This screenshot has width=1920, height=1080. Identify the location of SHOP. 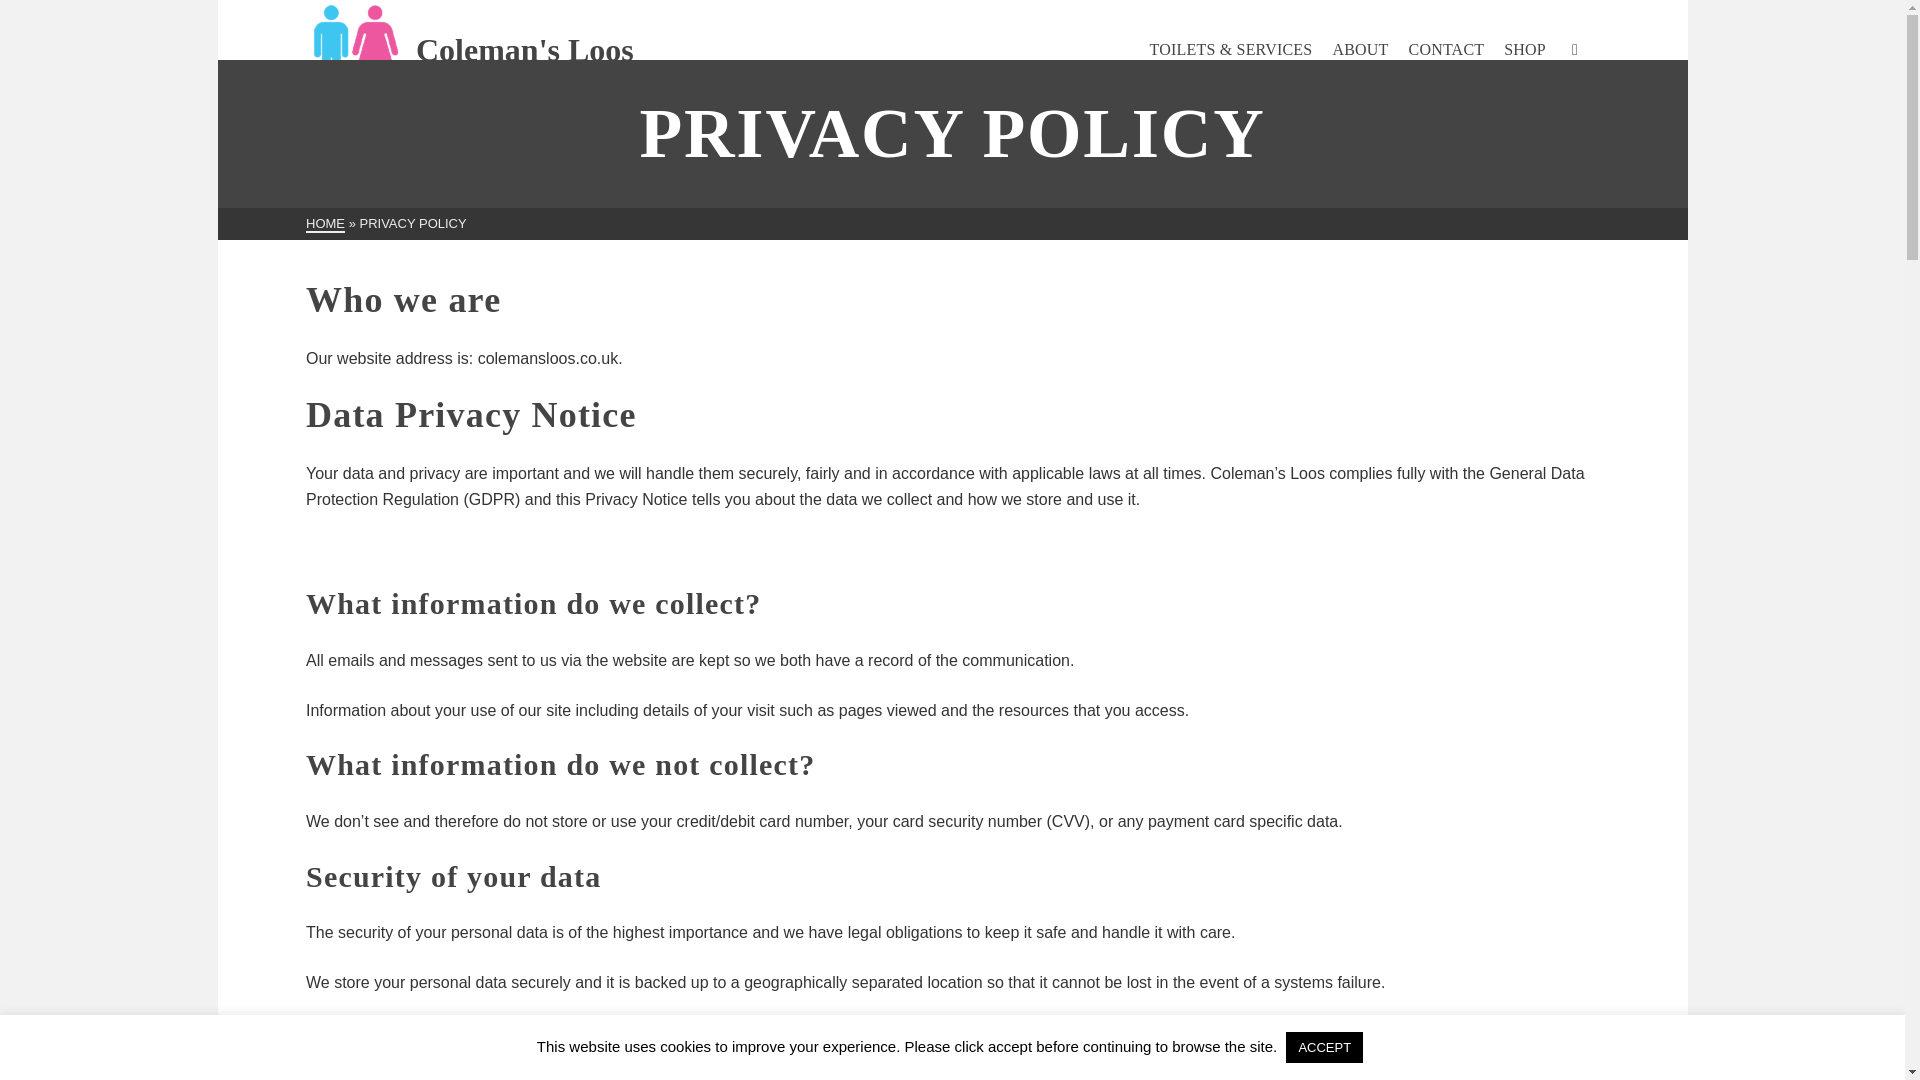
(1524, 50).